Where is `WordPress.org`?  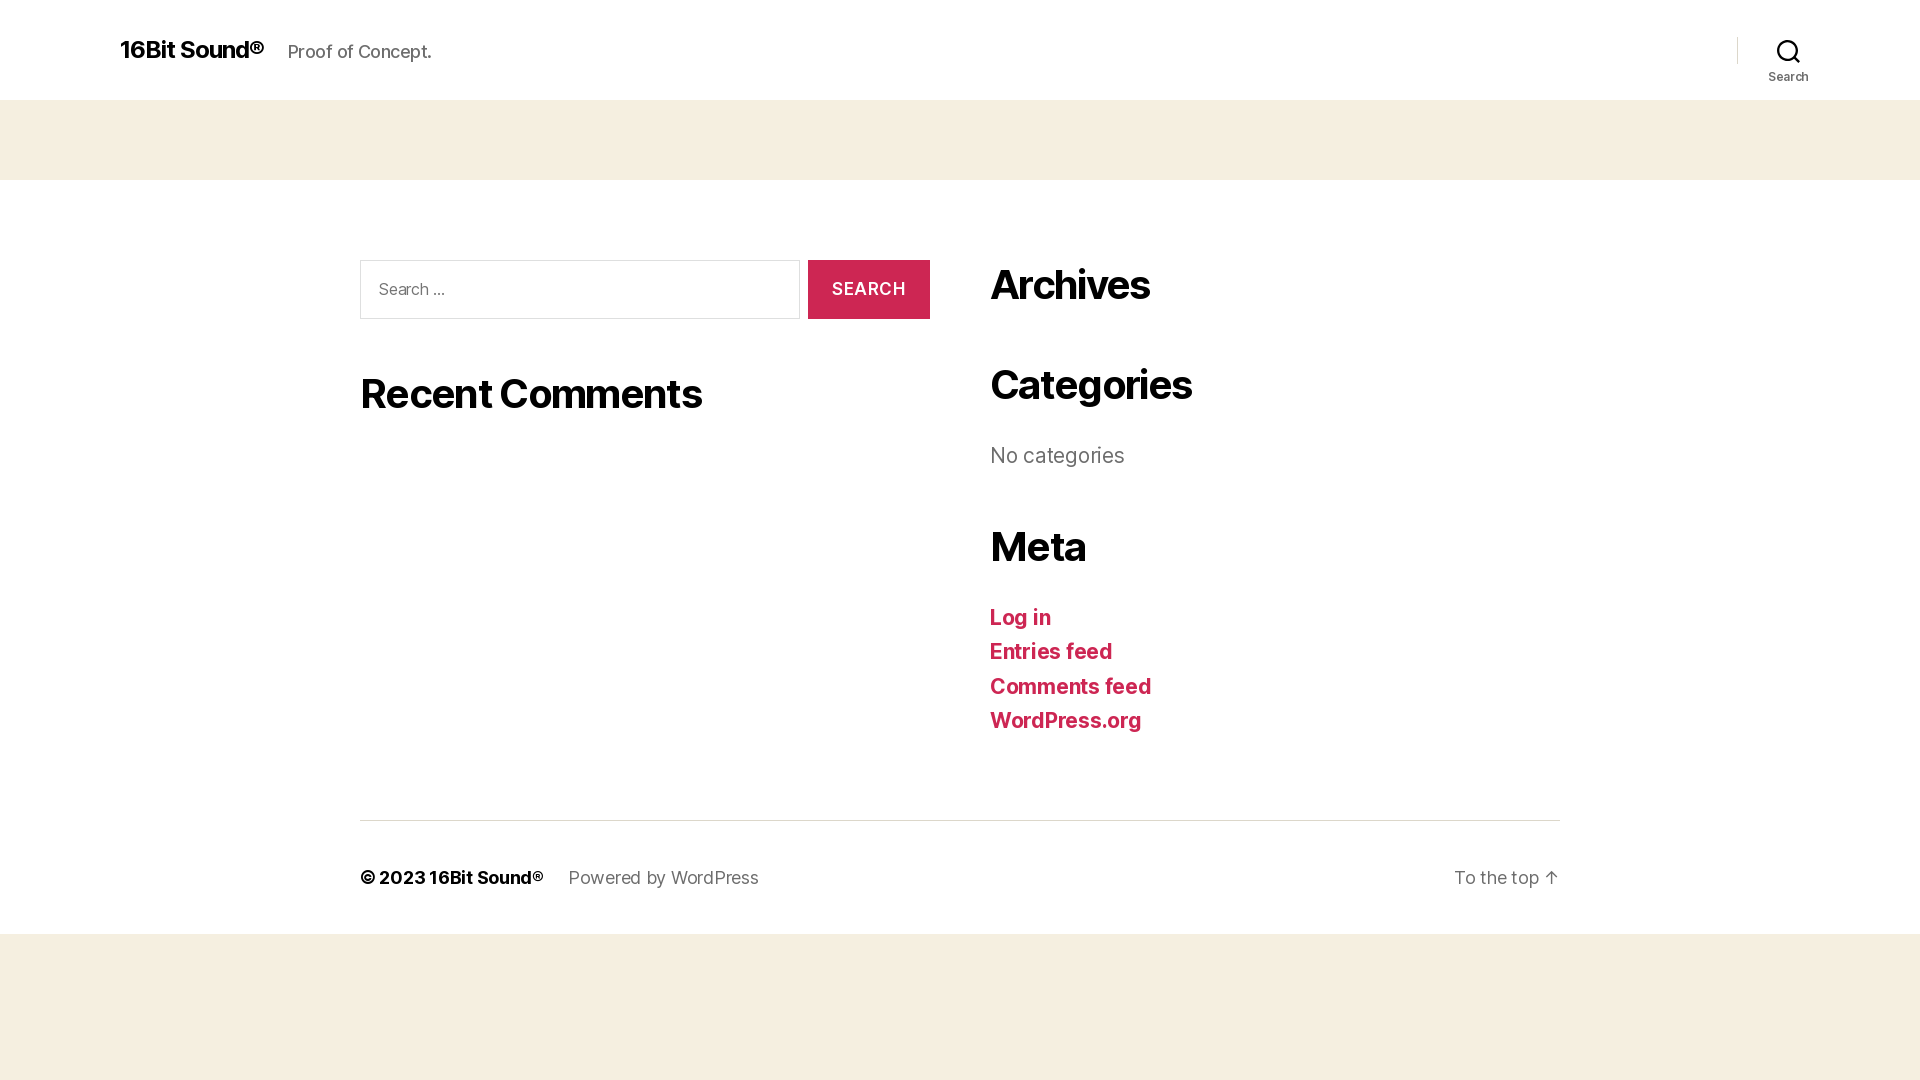
WordPress.org is located at coordinates (1066, 720).